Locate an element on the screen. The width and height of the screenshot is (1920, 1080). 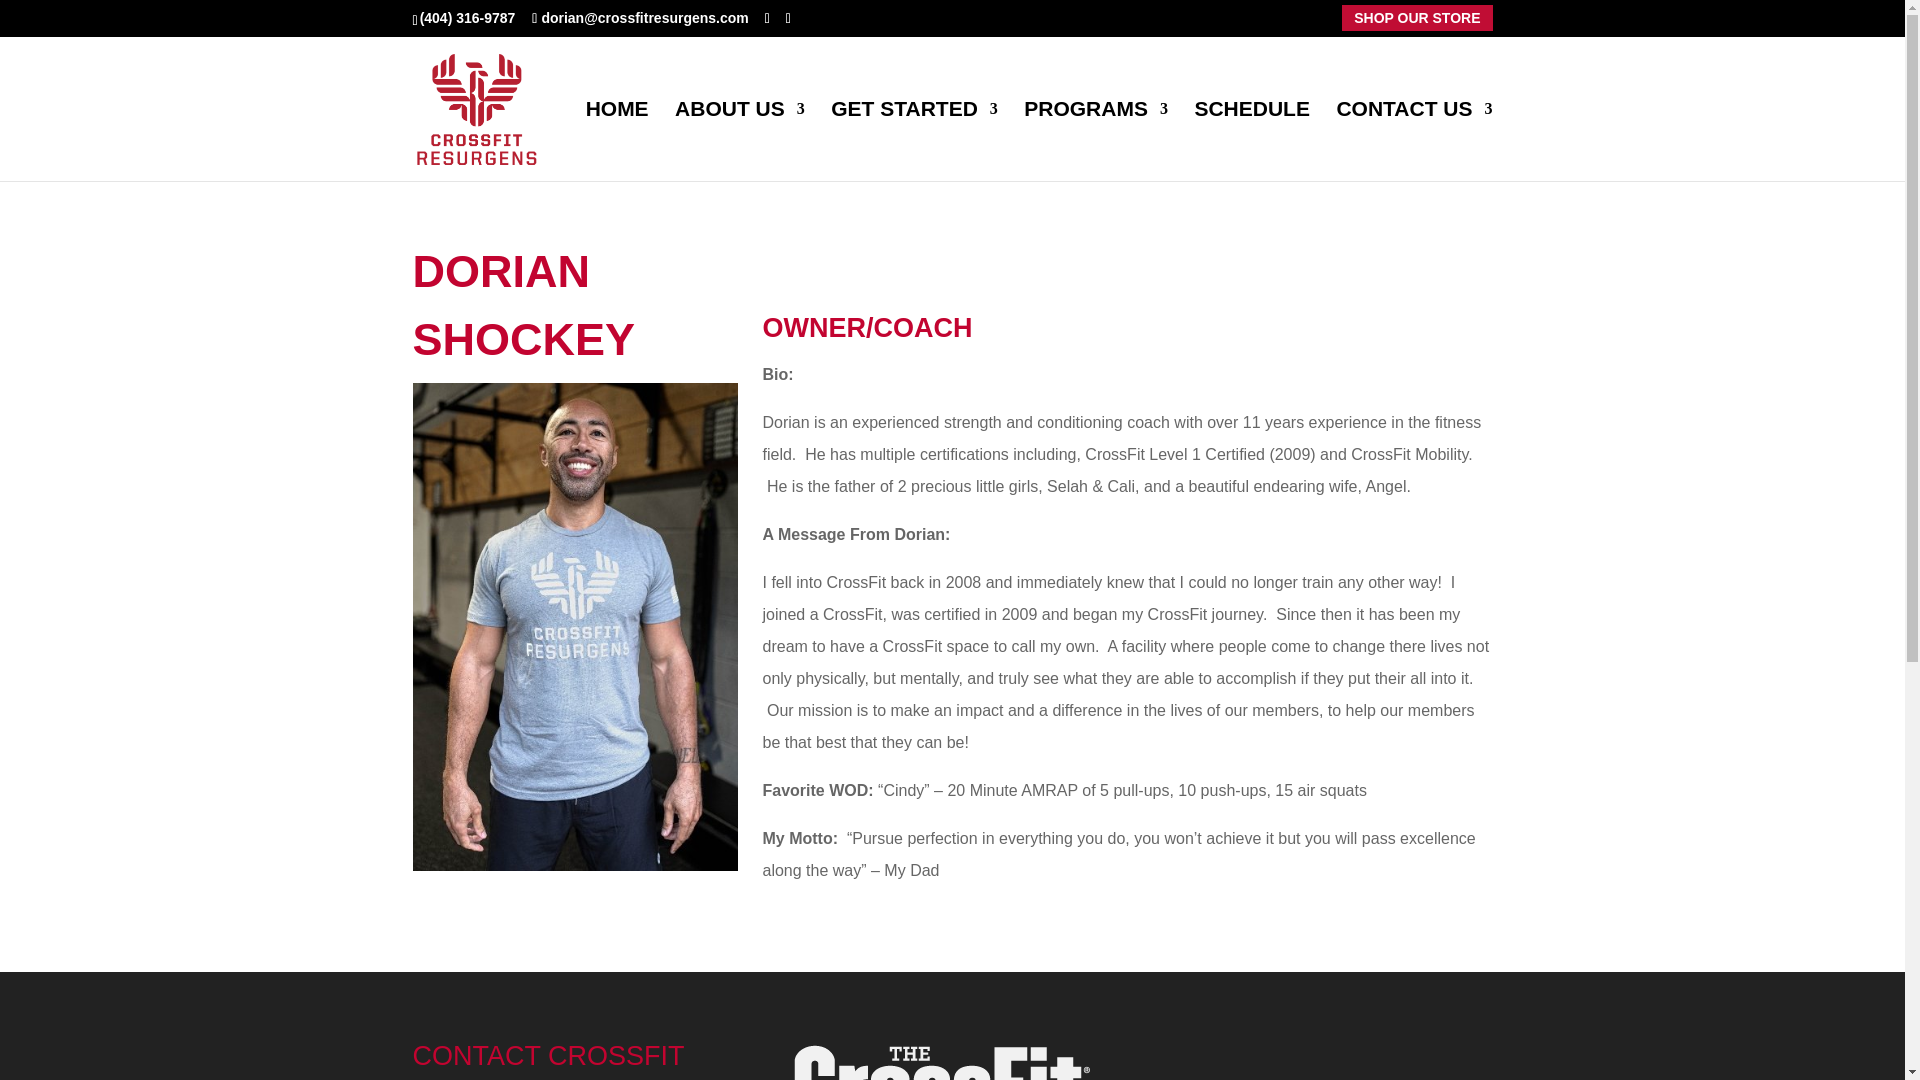
ABOUT US is located at coordinates (740, 141).